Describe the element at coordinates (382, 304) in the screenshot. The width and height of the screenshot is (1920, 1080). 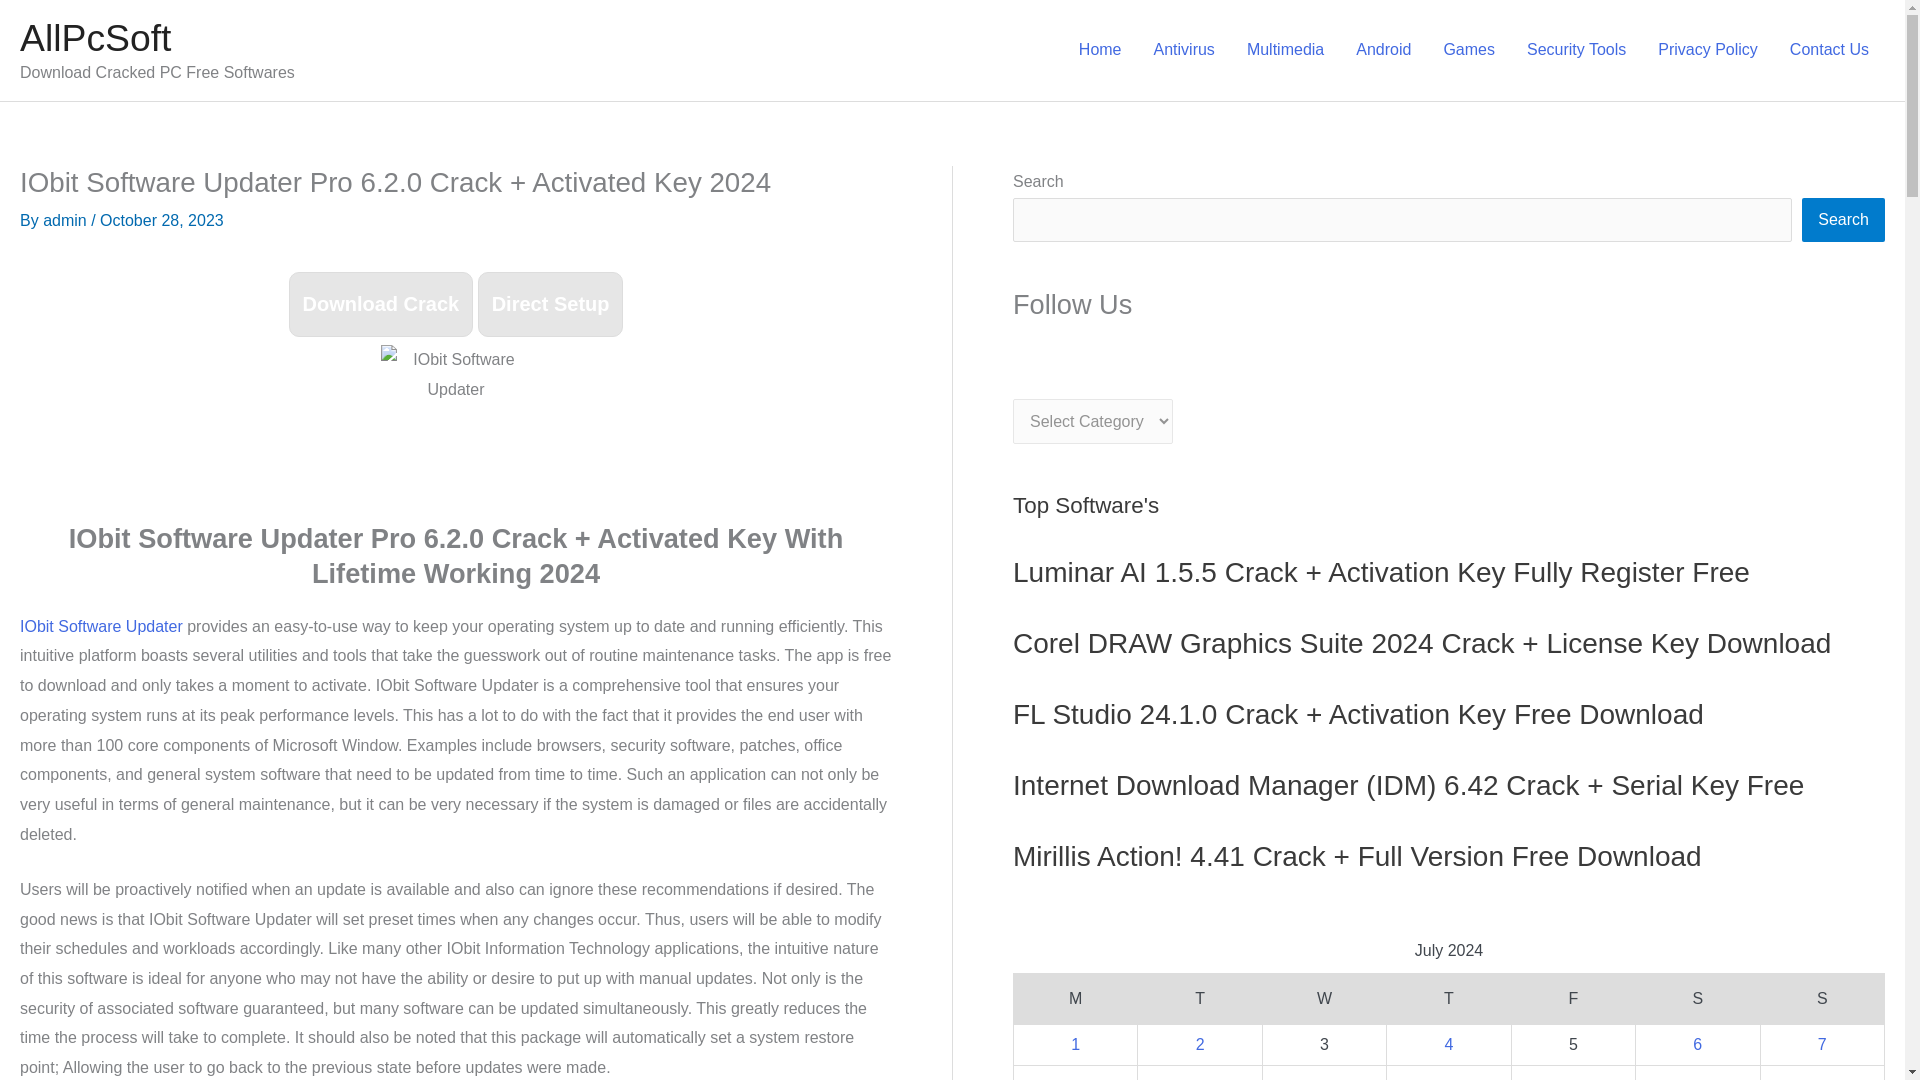
I see `Download Crack` at that location.